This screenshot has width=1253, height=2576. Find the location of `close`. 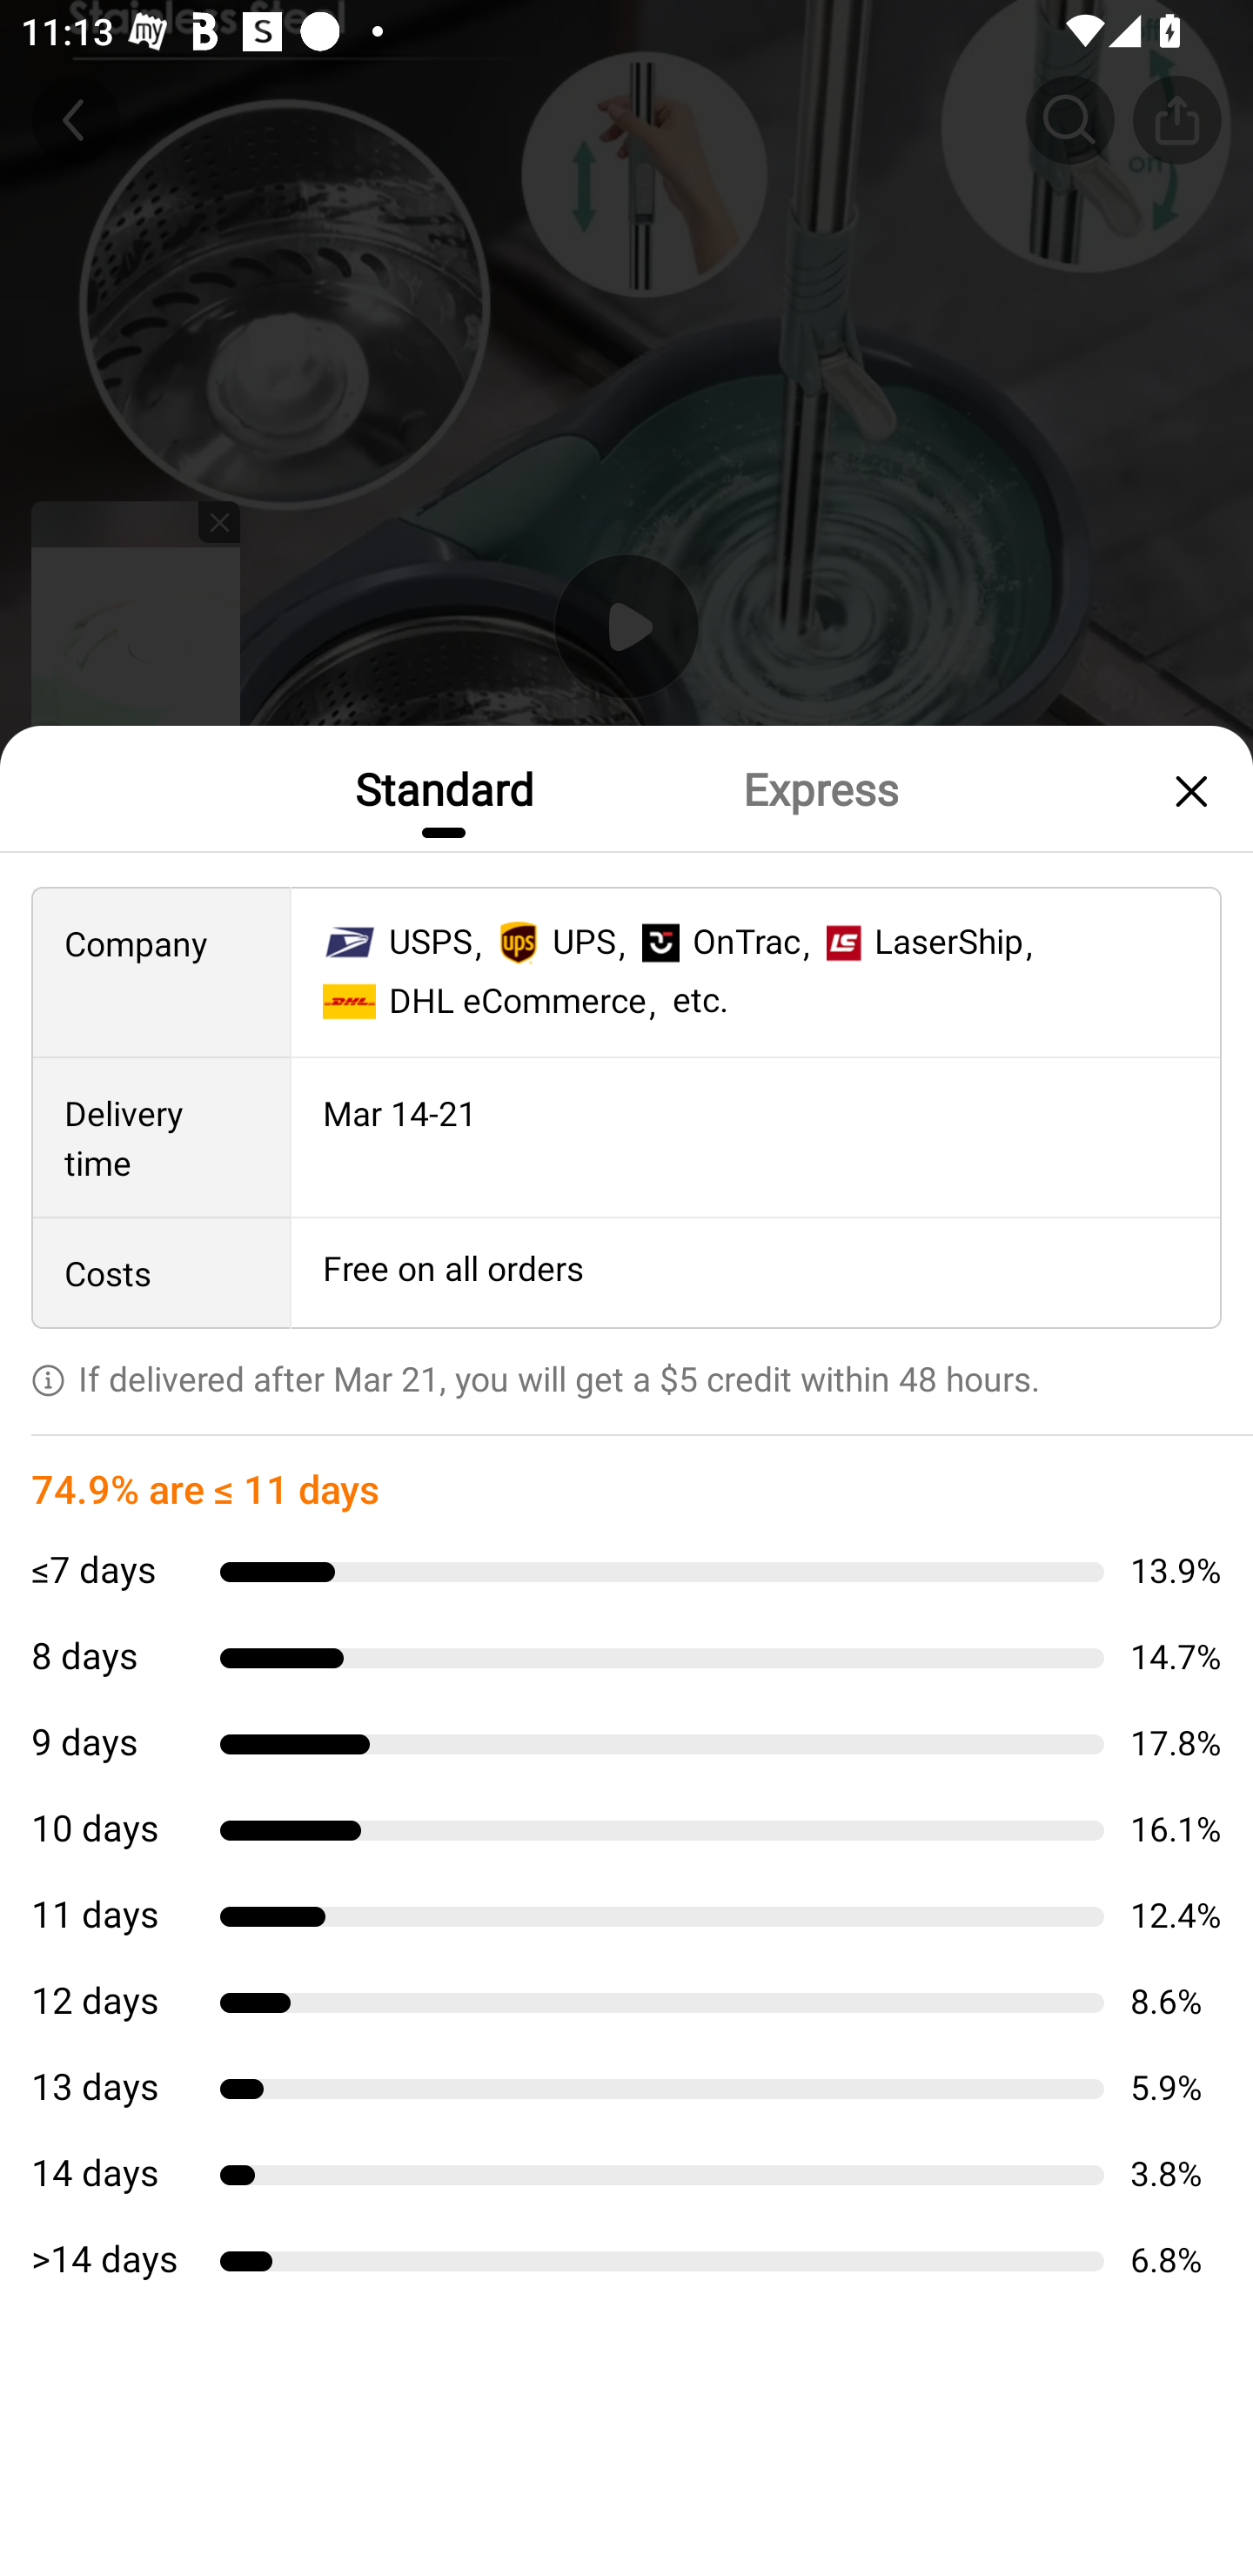

close is located at coordinates (1187, 790).